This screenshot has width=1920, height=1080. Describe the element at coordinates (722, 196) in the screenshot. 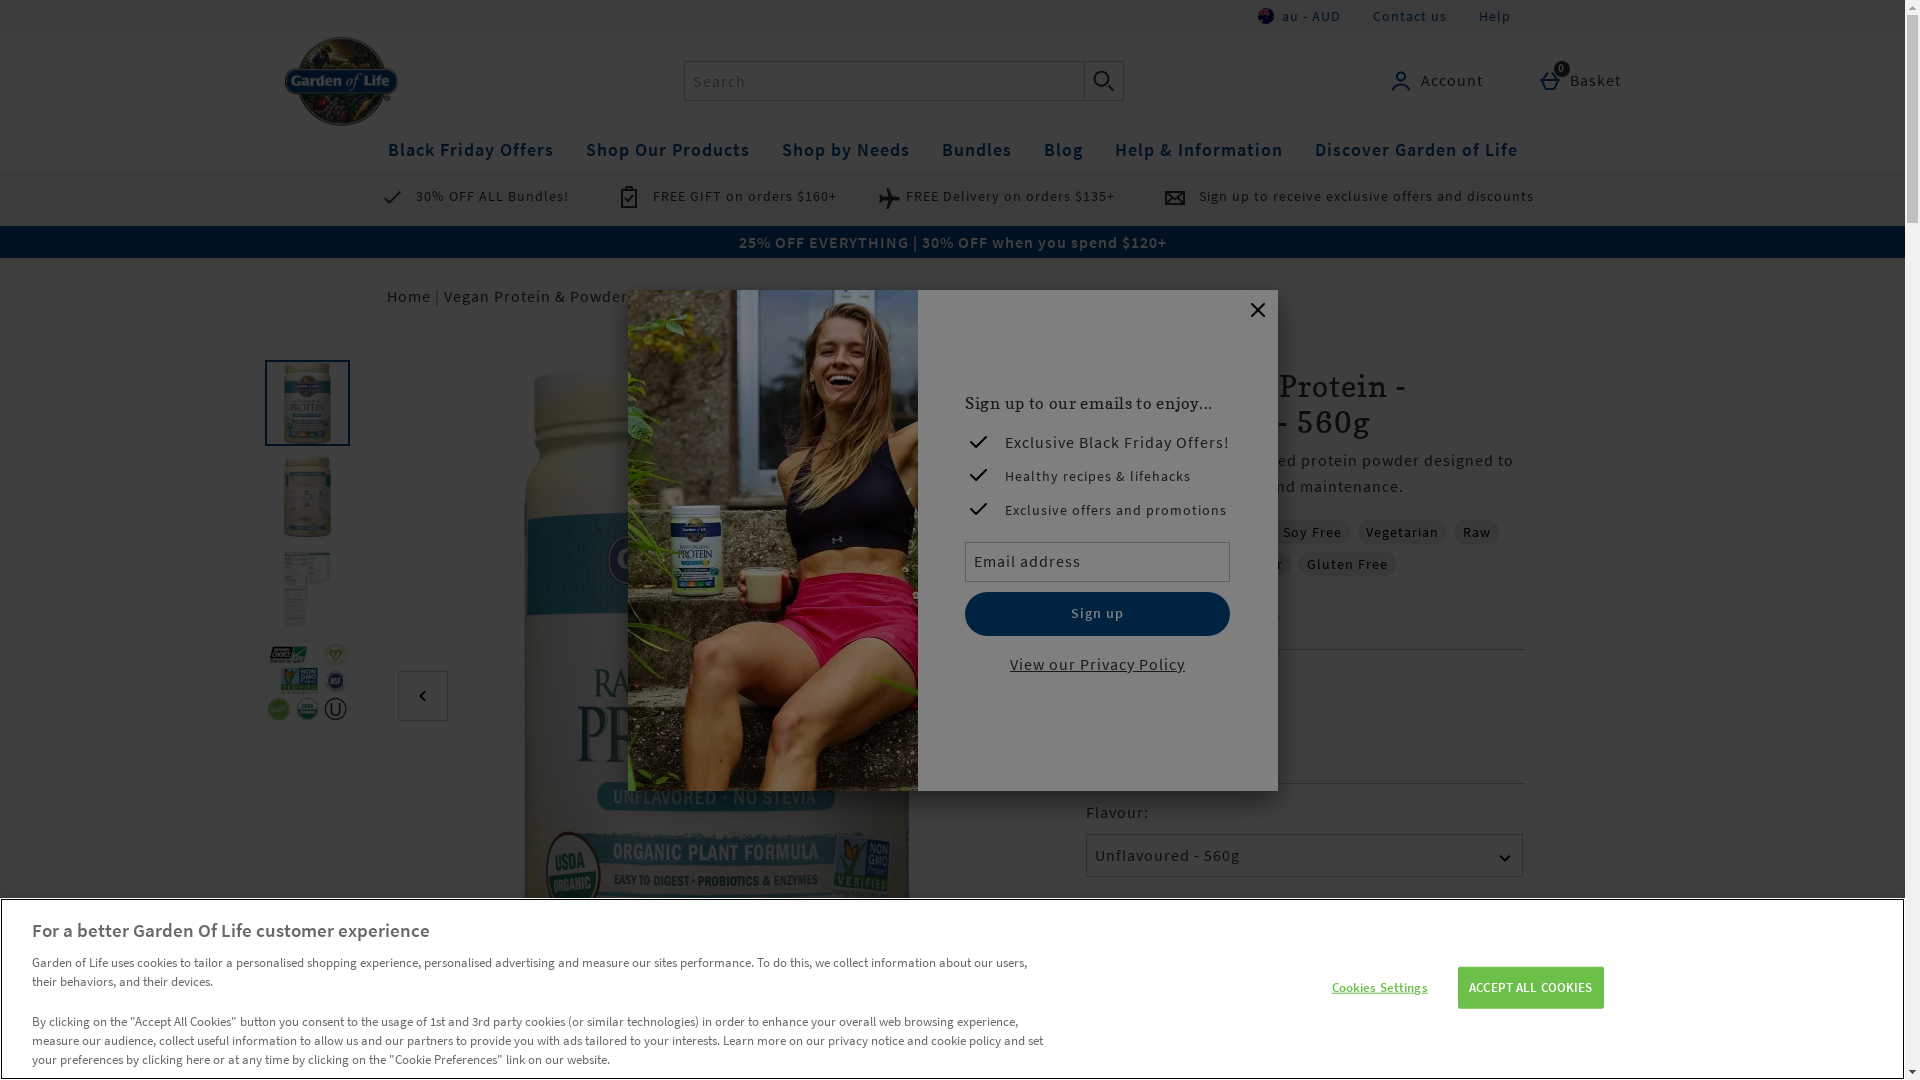

I see `FREE GIFT on orders $160+` at that location.